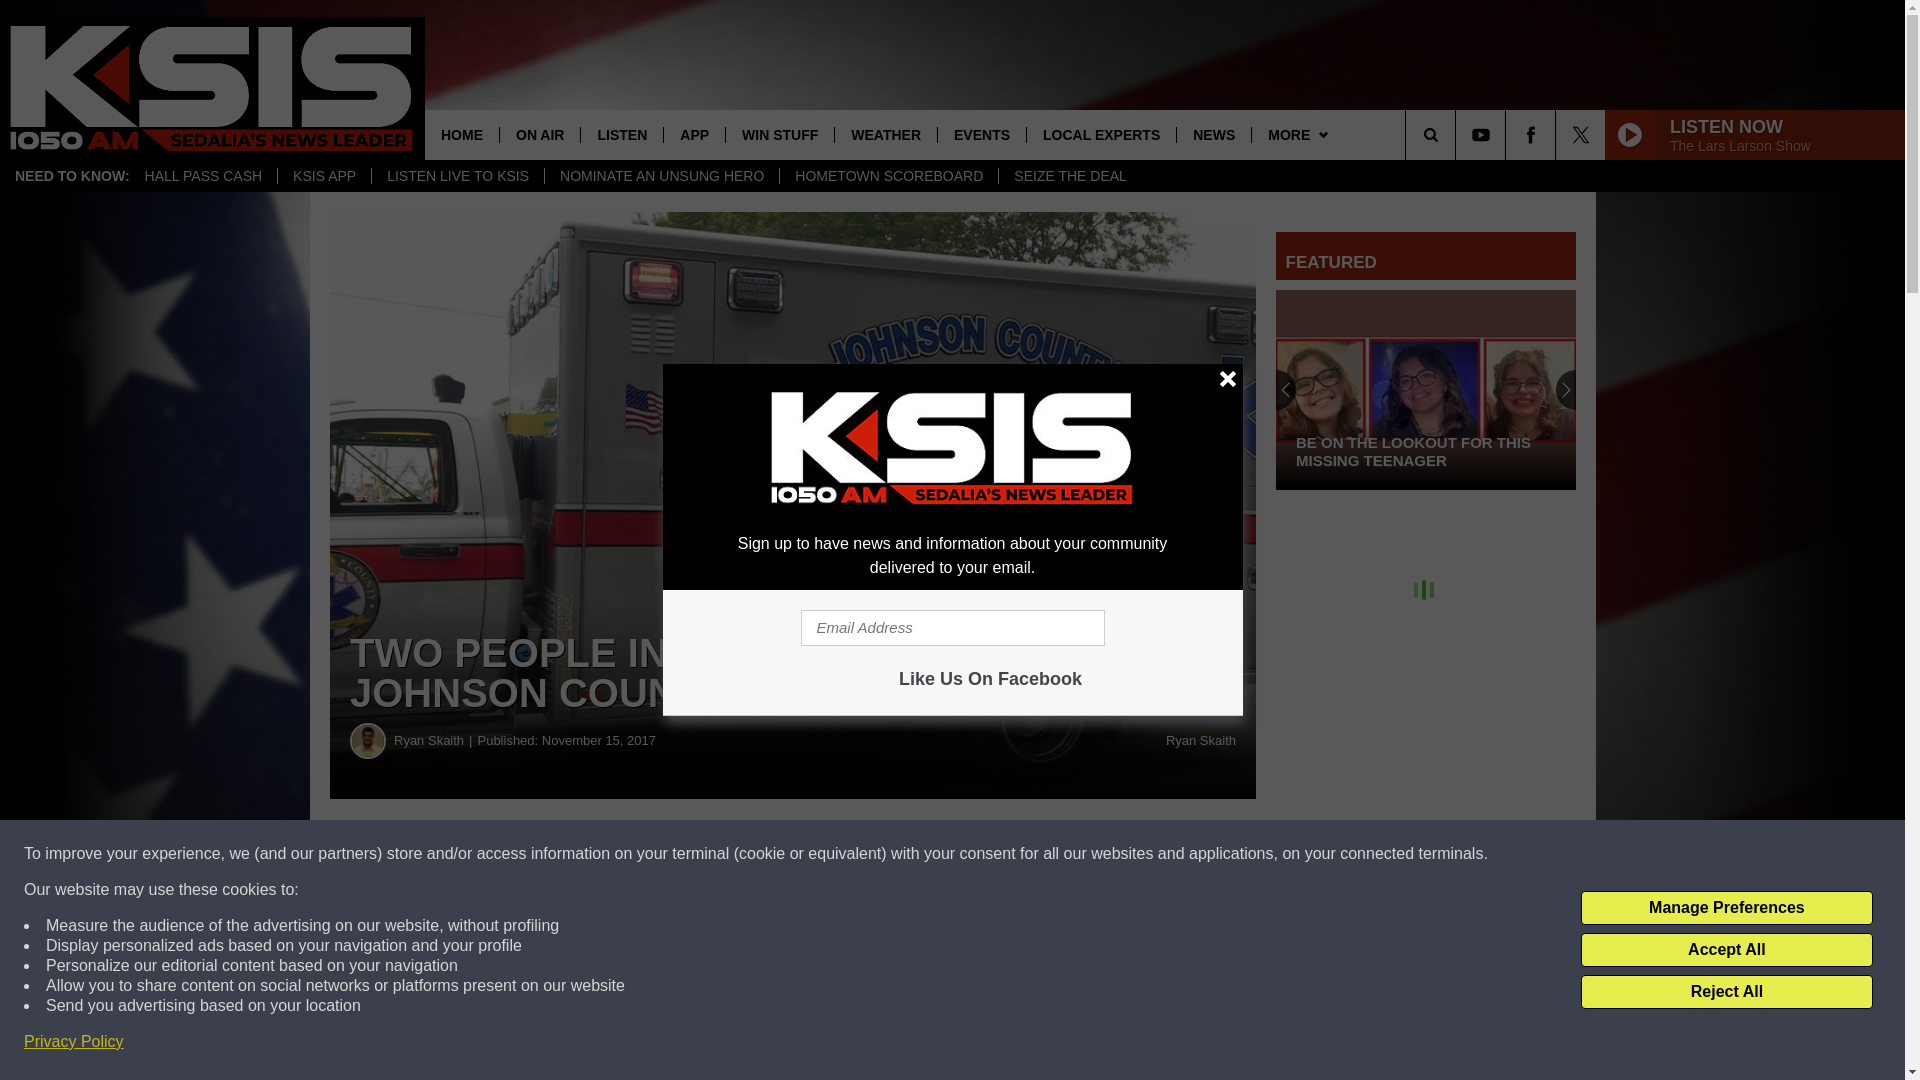  I want to click on WIN STUFF, so click(779, 134).